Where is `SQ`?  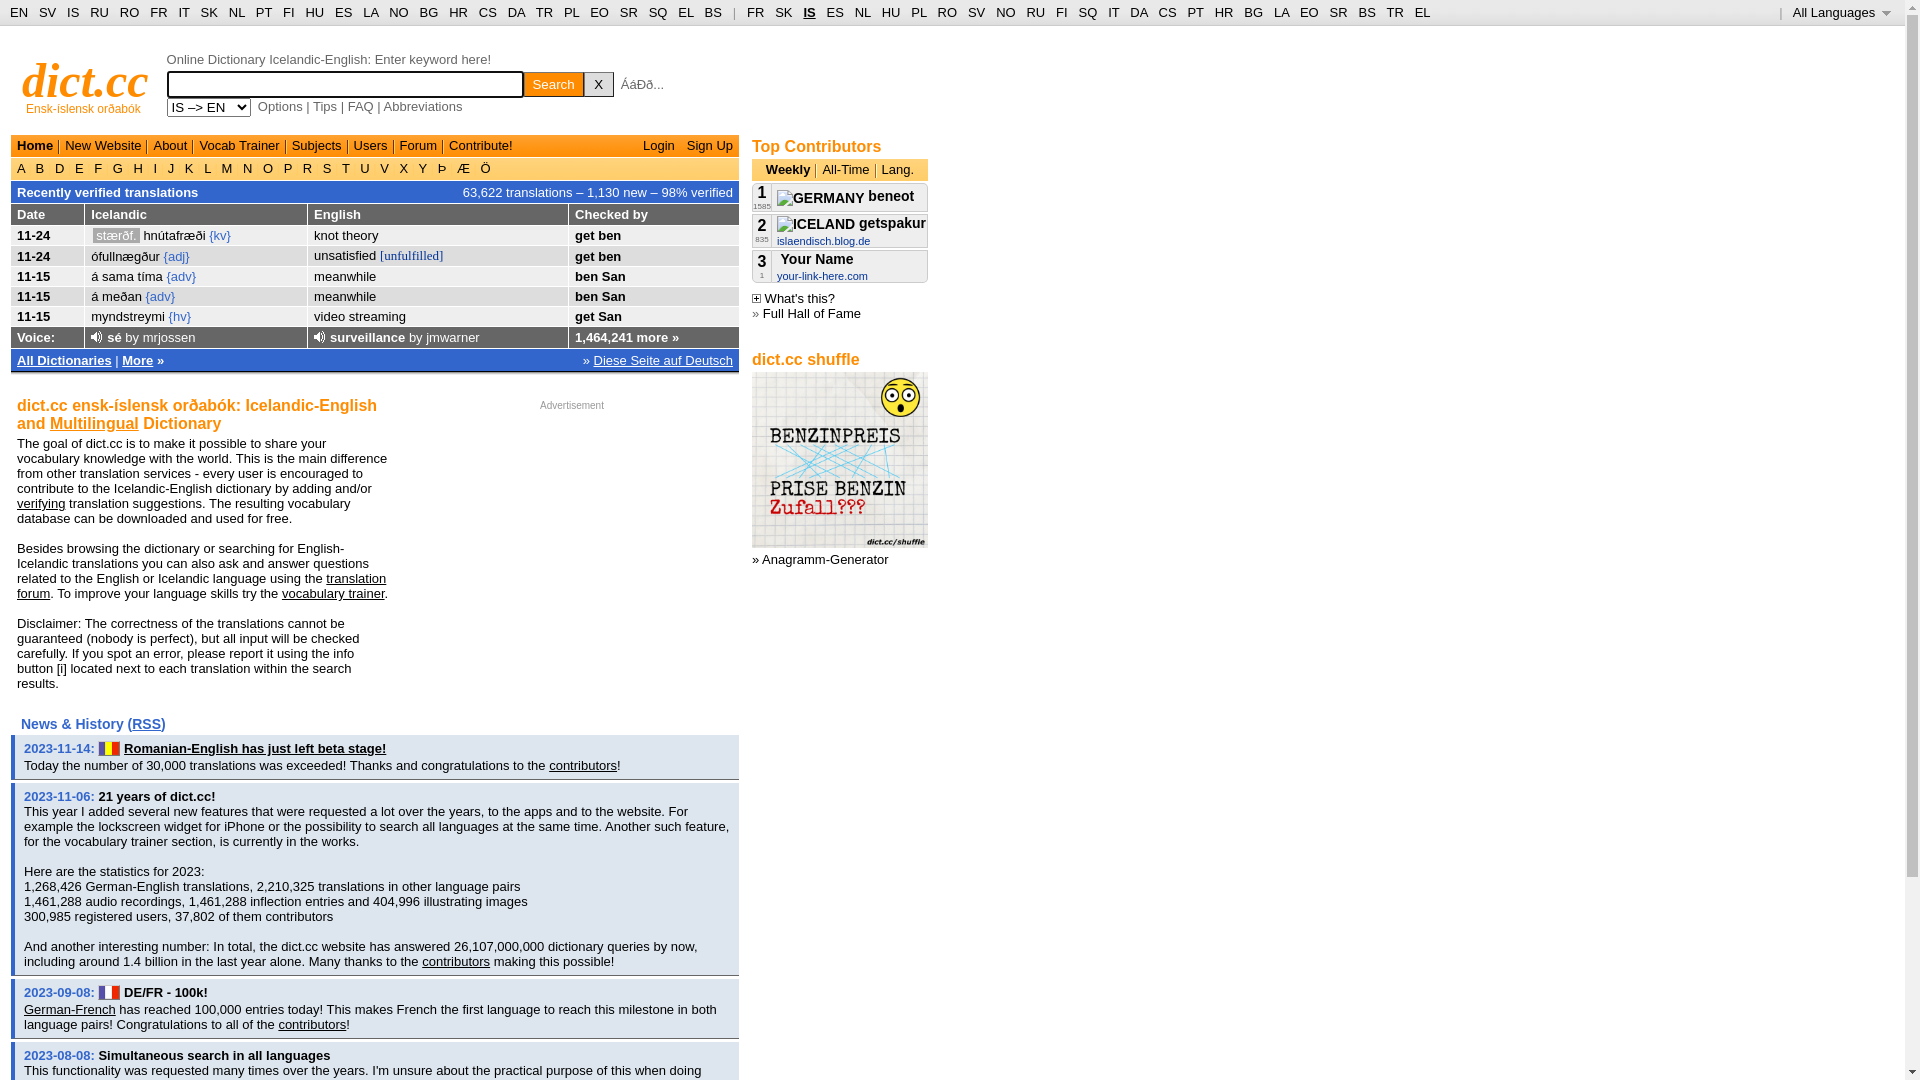 SQ is located at coordinates (1088, 12).